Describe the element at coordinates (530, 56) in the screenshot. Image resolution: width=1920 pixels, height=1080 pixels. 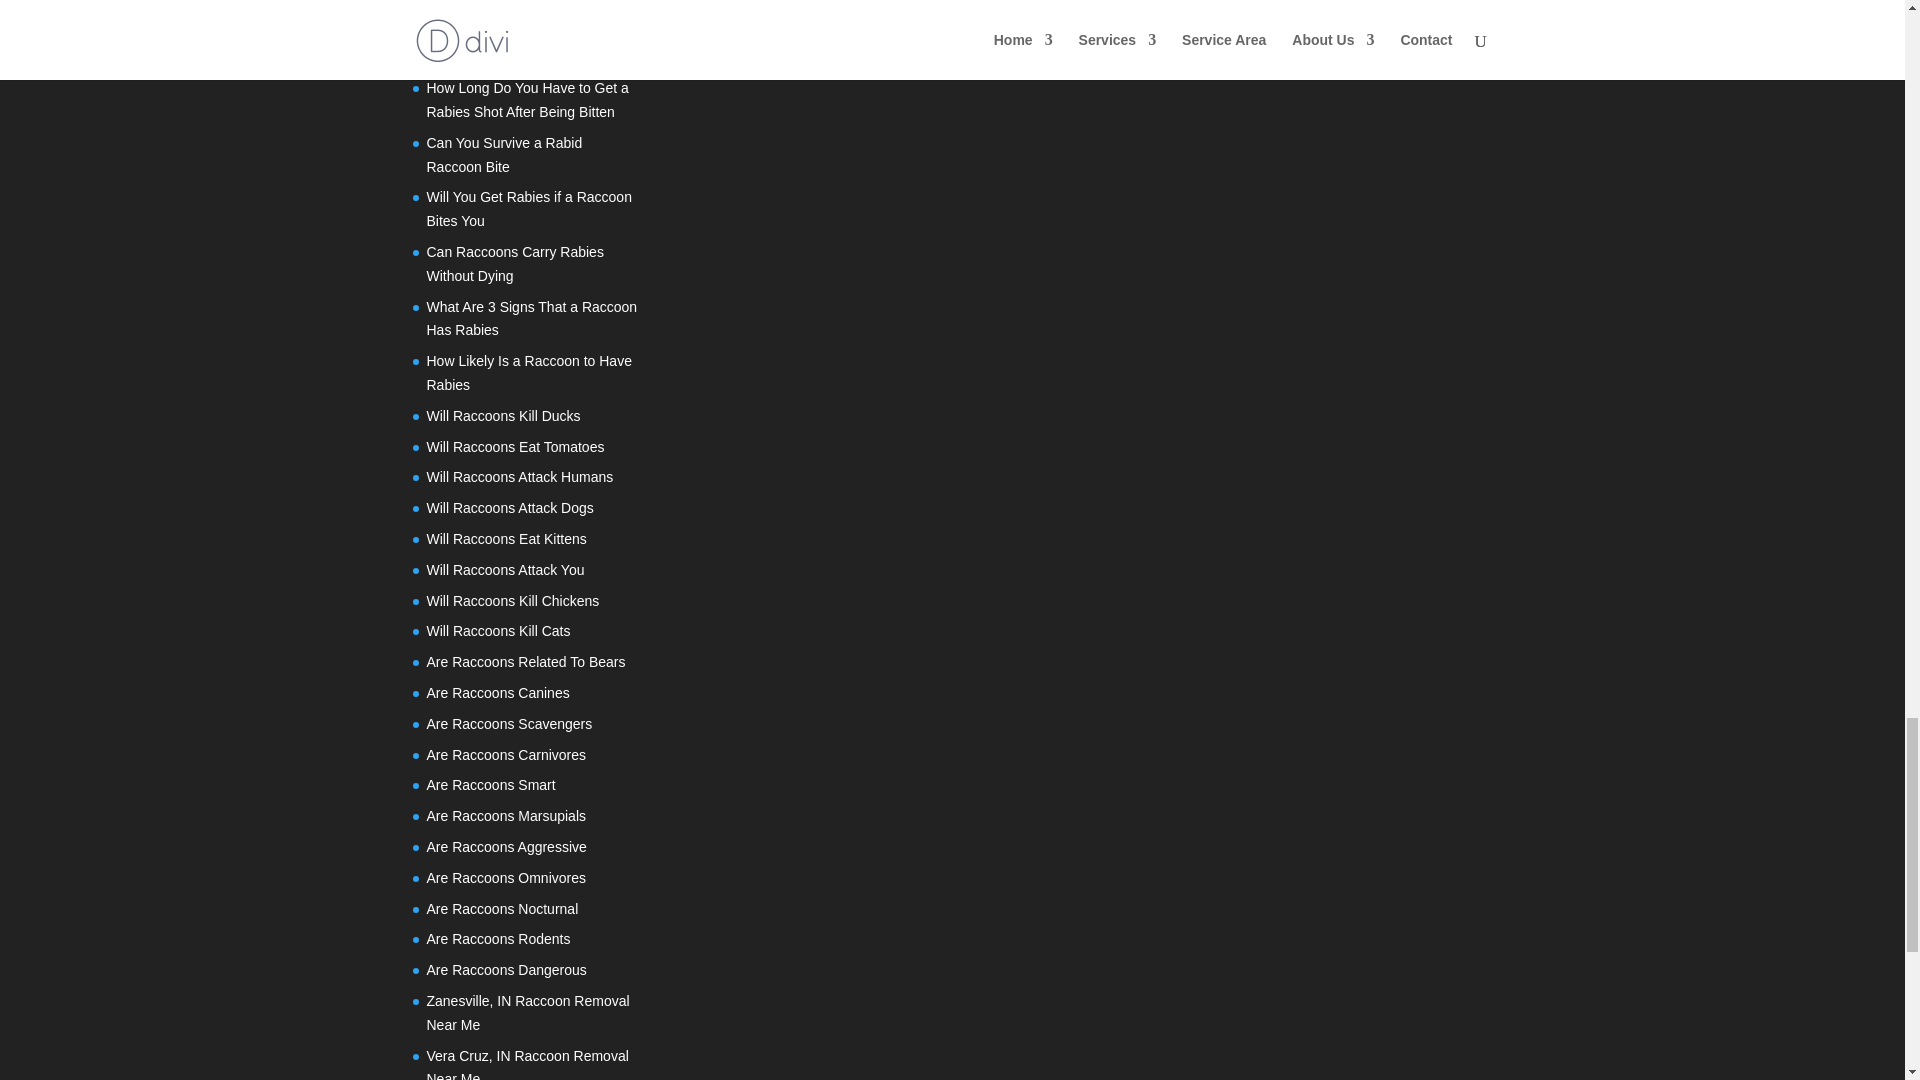
I see `Are Raccoons Born With Rabies?` at that location.